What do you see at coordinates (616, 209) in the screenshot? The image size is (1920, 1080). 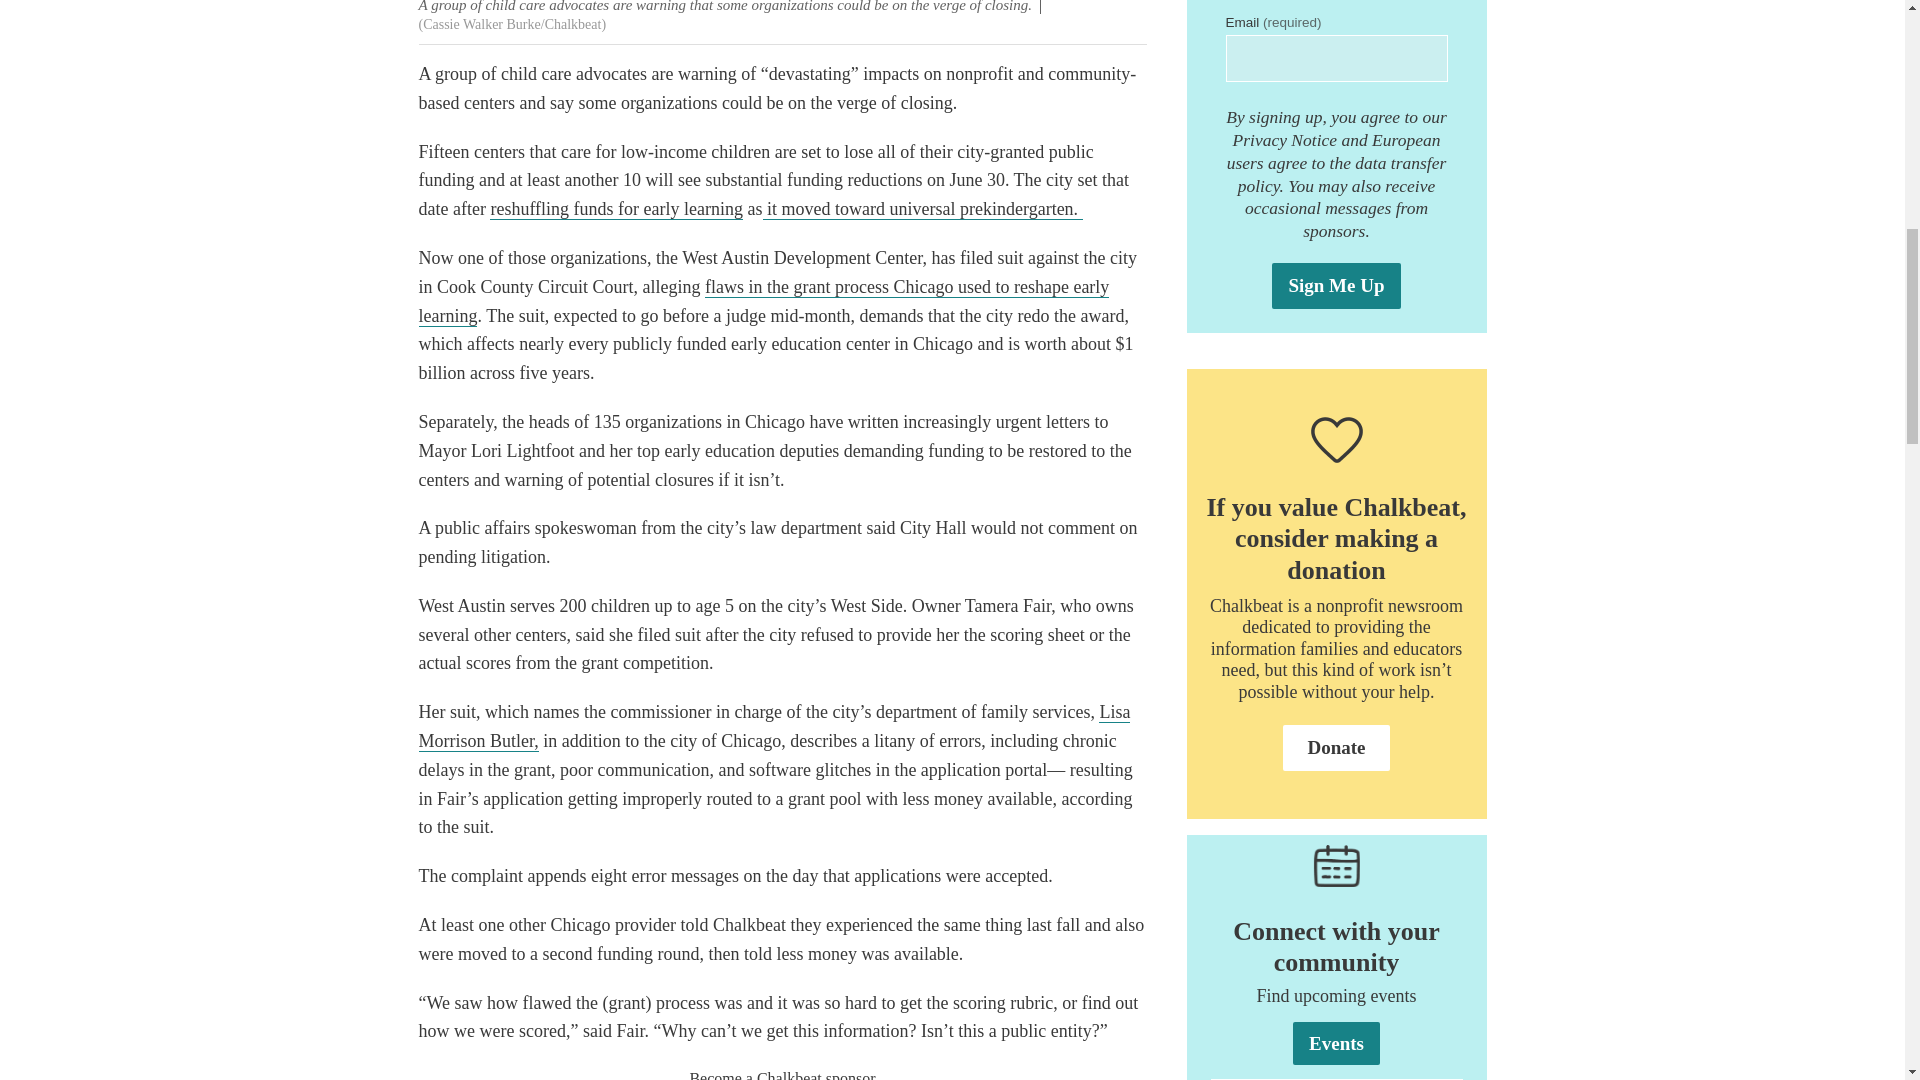 I see `reshuffling funds for early learning` at bounding box center [616, 209].